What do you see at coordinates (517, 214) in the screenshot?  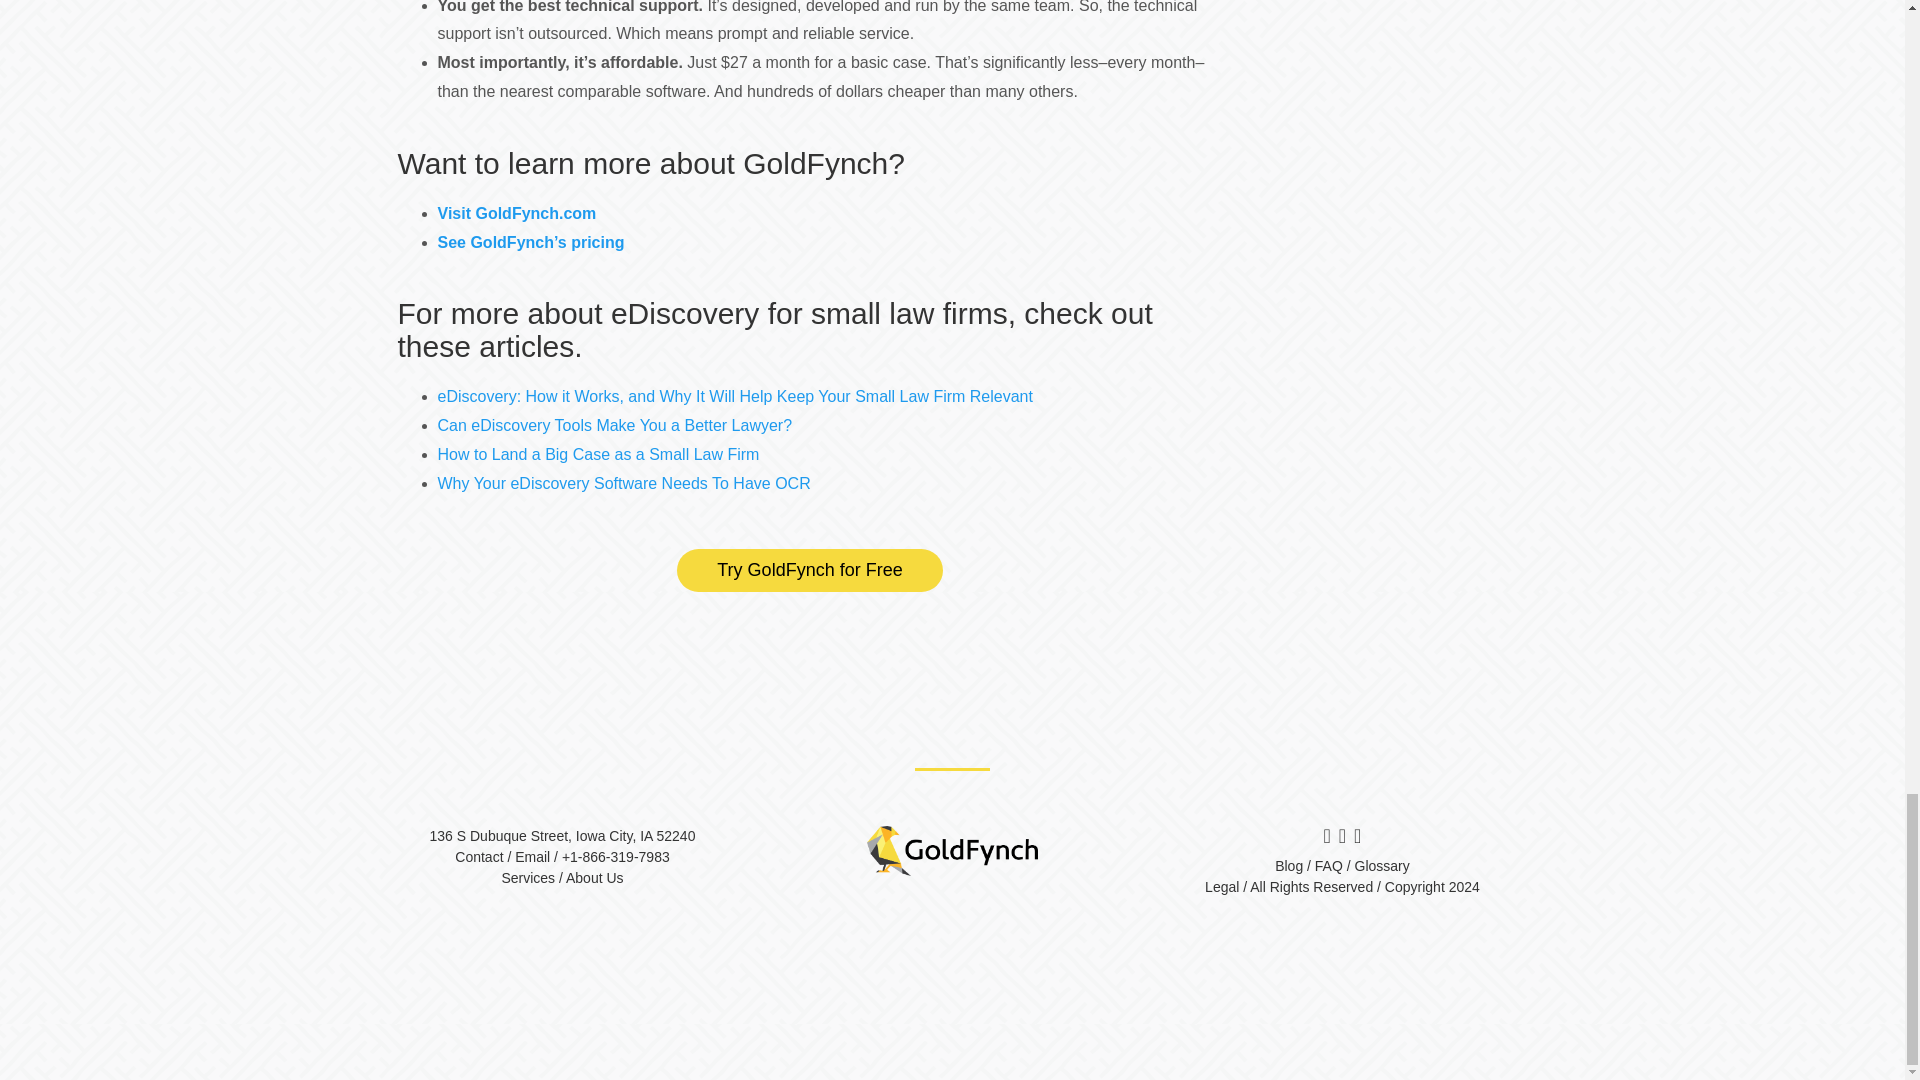 I see `Visit GoldFynch.com` at bounding box center [517, 214].